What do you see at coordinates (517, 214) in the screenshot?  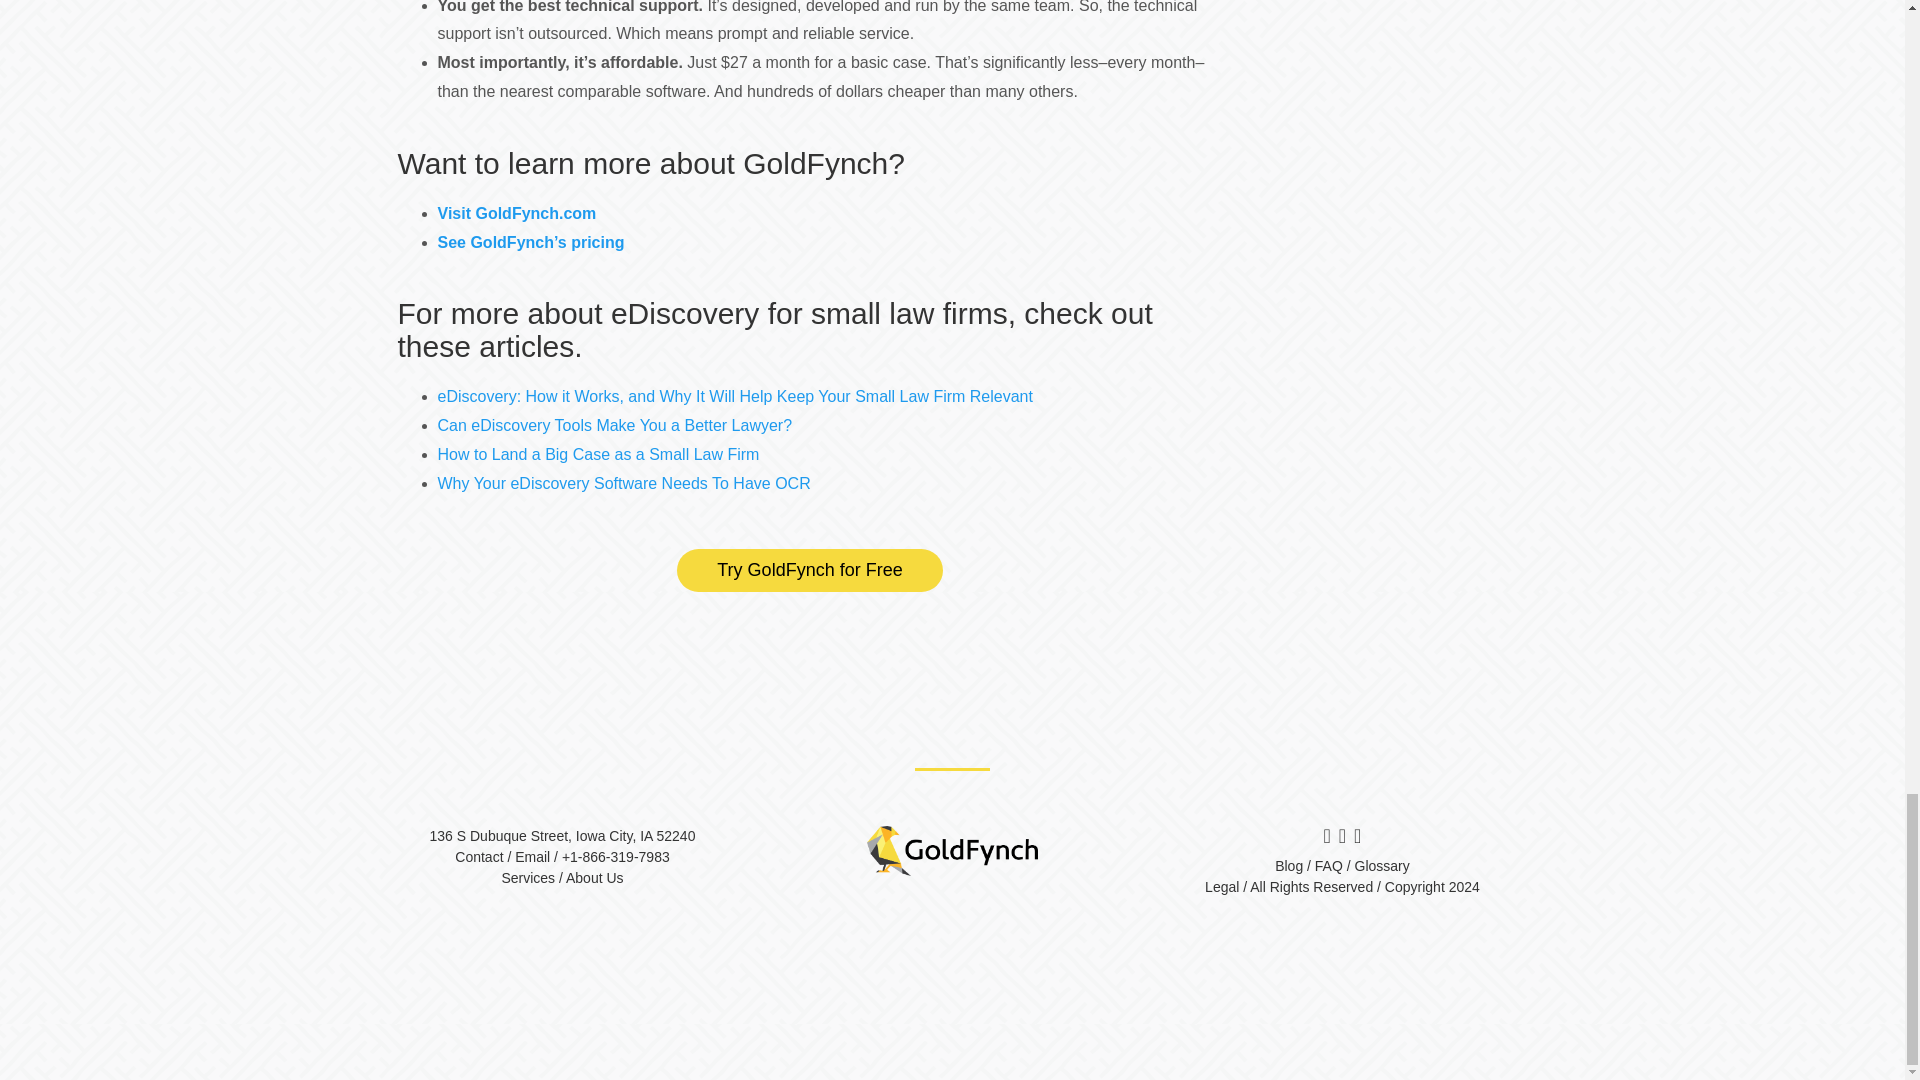 I see `Visit GoldFynch.com` at bounding box center [517, 214].